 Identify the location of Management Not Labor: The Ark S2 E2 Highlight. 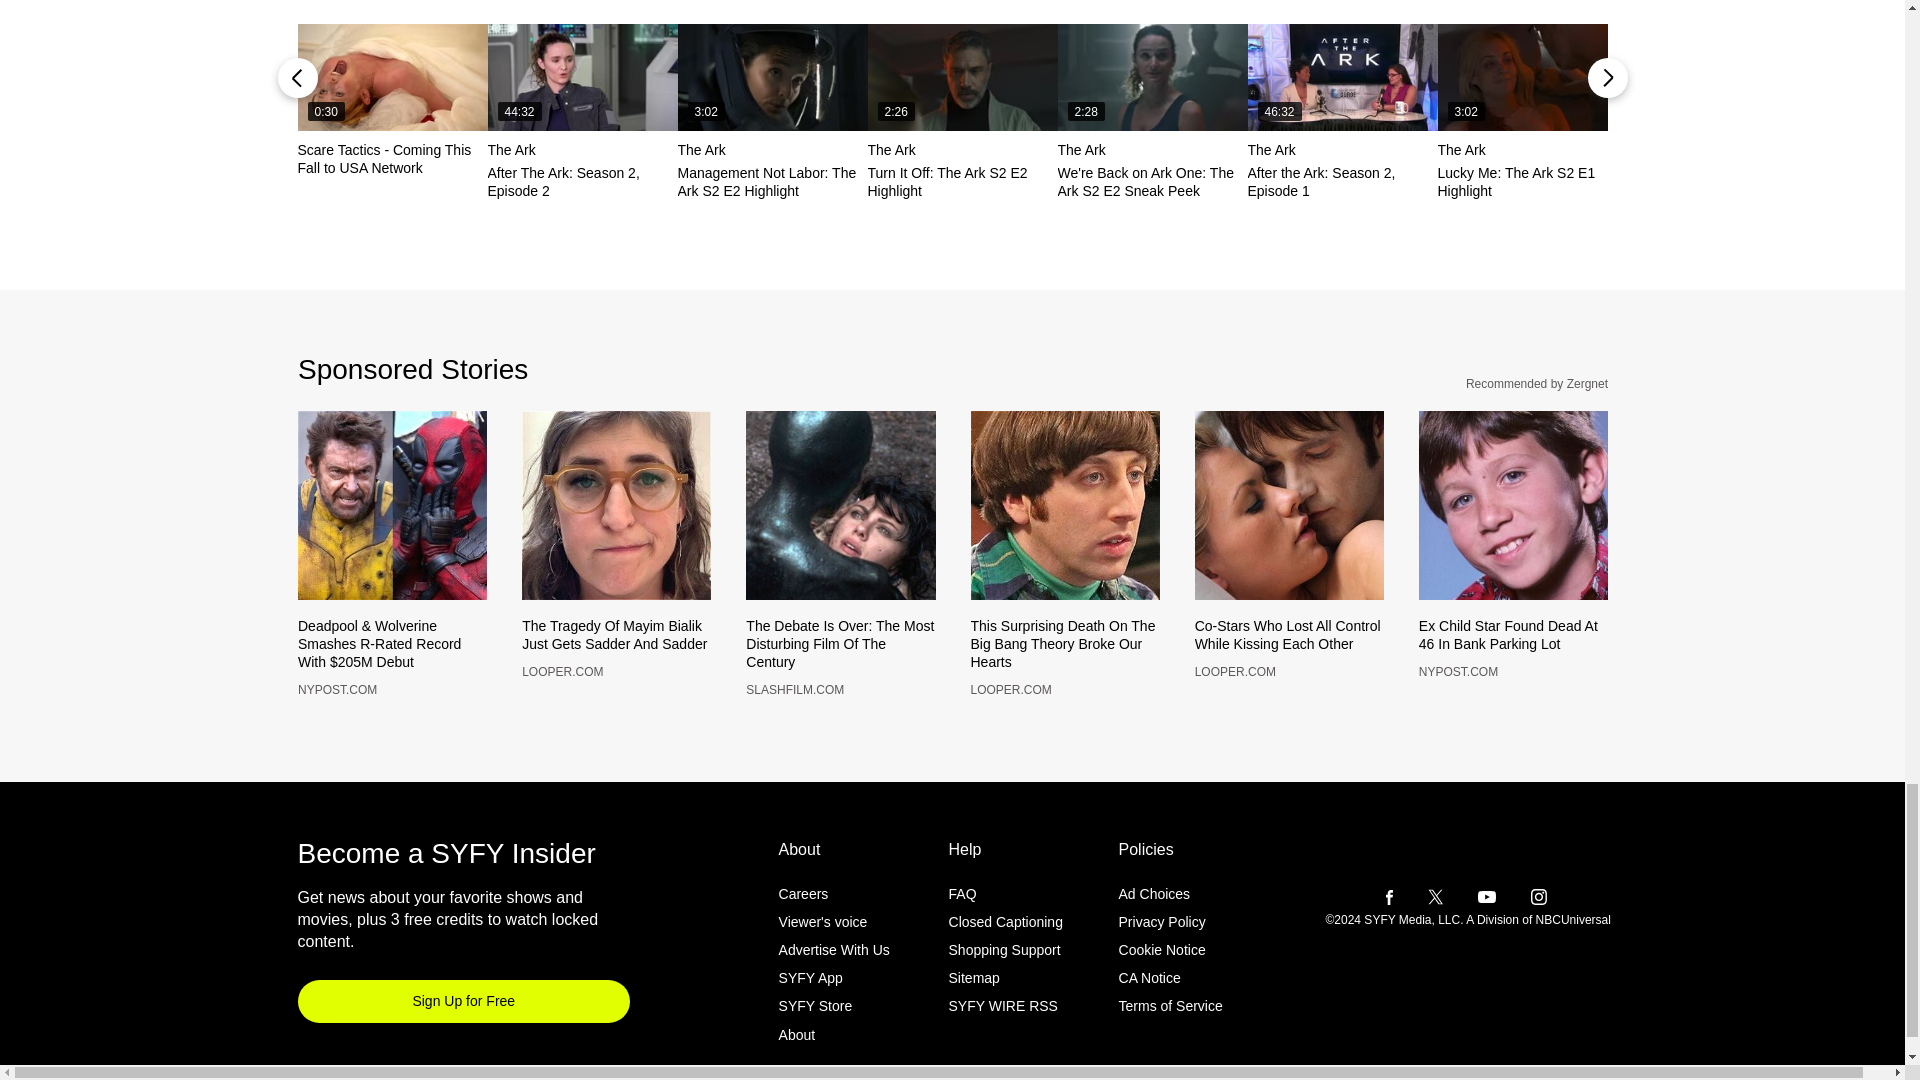
(772, 76).